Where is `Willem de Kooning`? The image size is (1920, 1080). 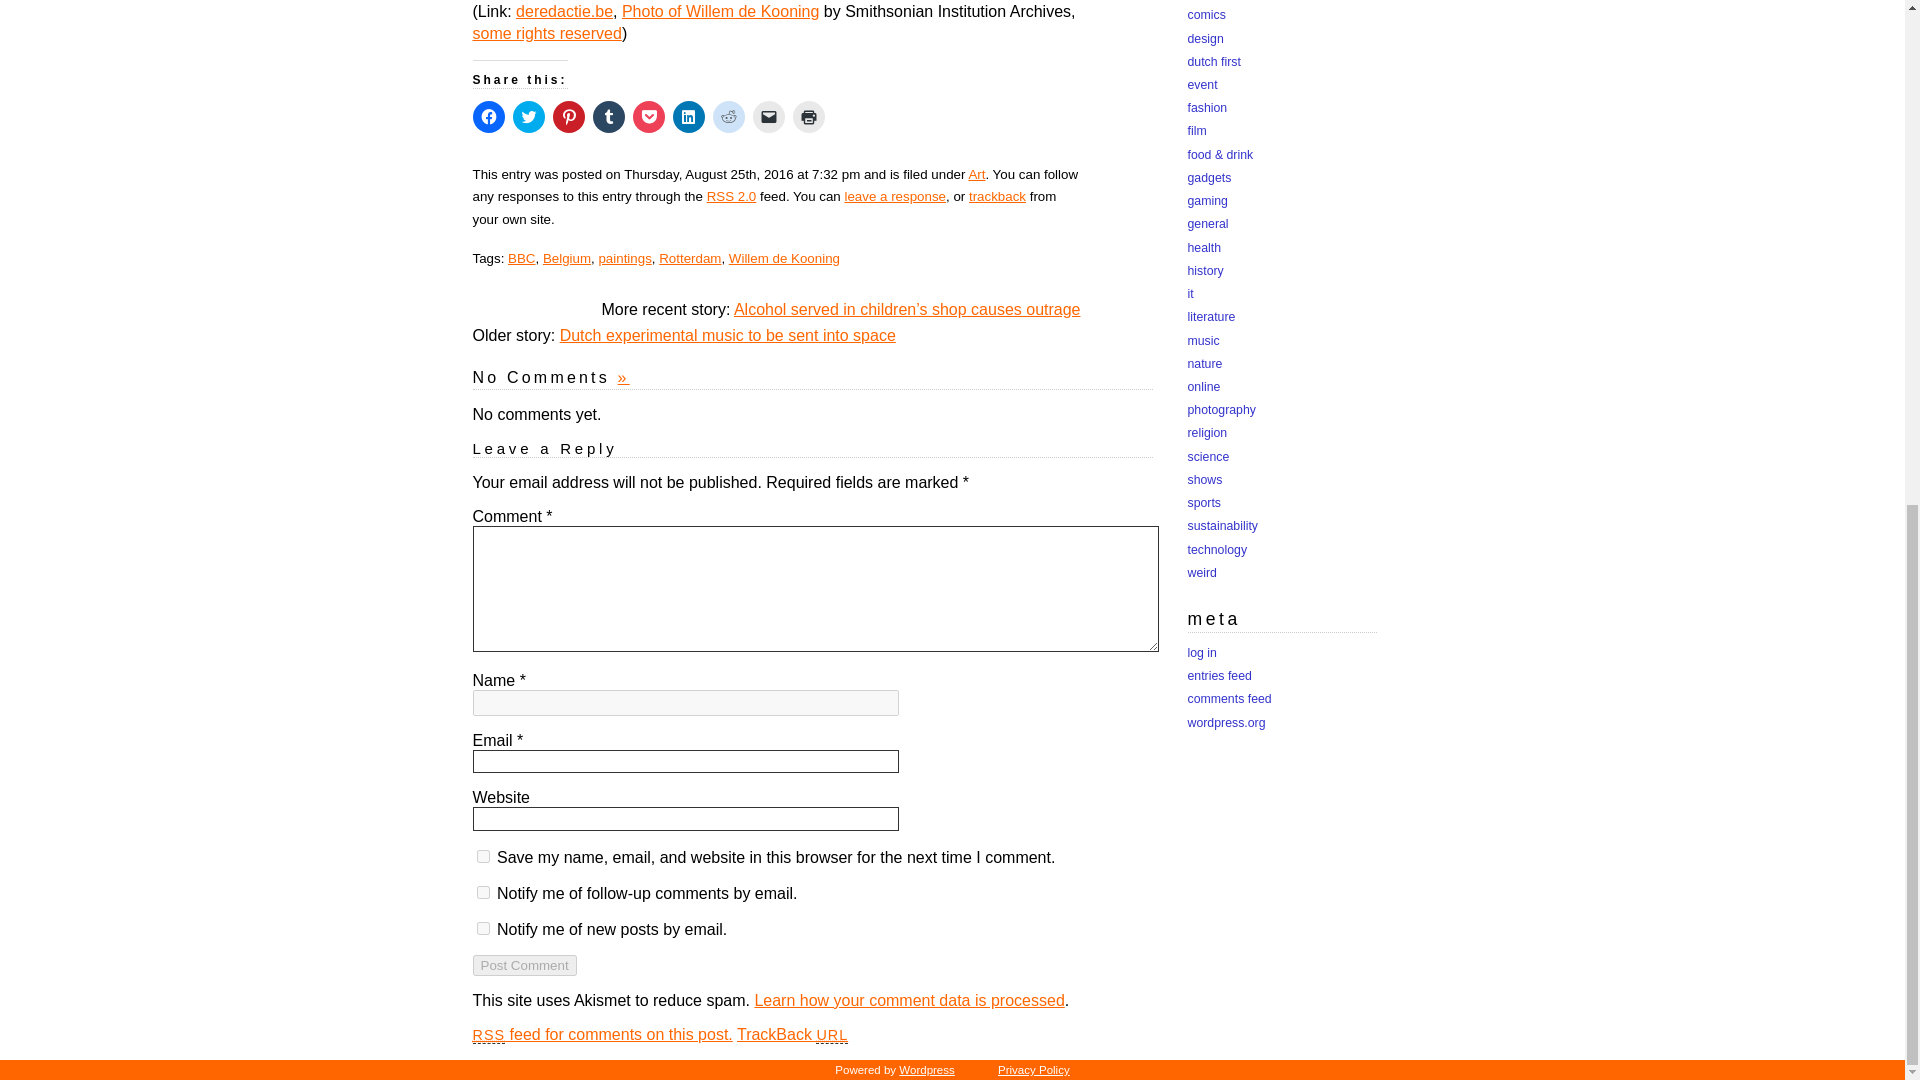
Willem de Kooning is located at coordinates (784, 256).